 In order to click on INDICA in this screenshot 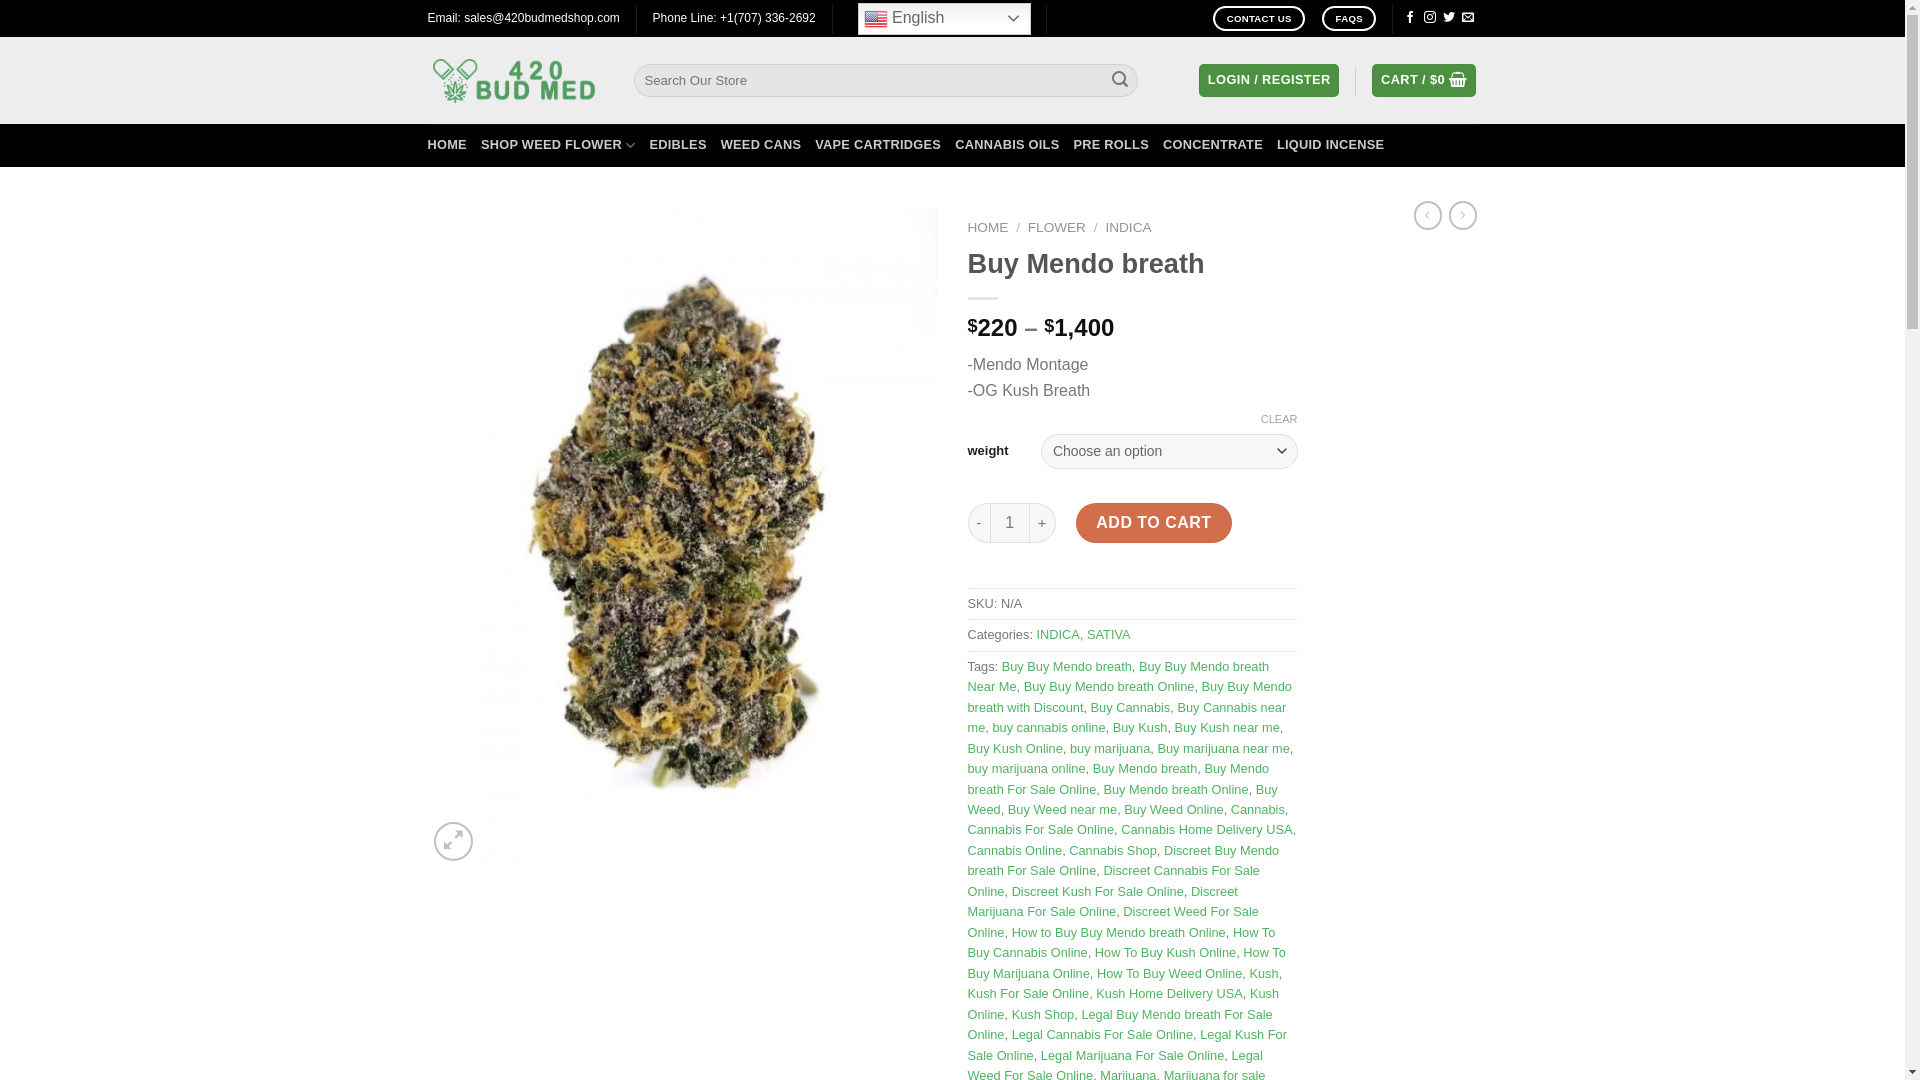, I will do `click(1128, 228)`.